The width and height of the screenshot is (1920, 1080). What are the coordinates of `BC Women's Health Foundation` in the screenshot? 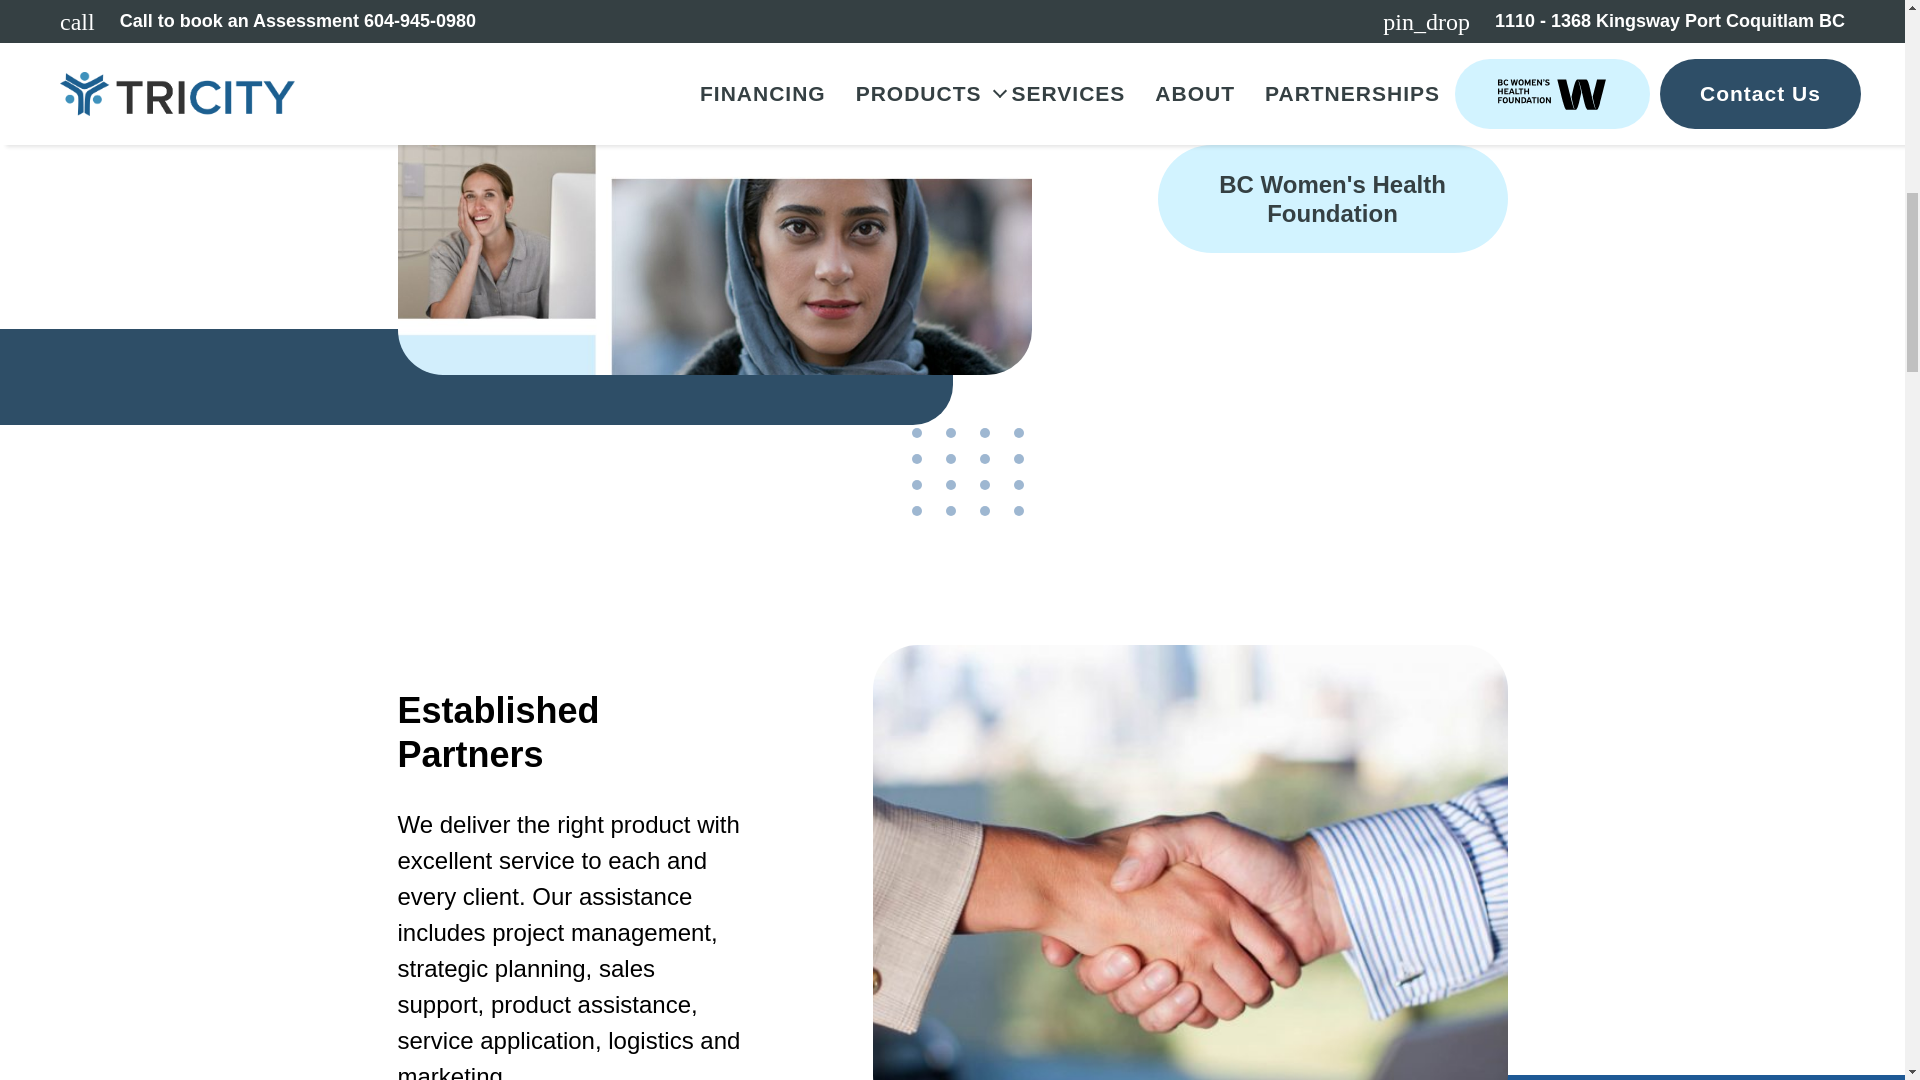 It's located at (1332, 198).